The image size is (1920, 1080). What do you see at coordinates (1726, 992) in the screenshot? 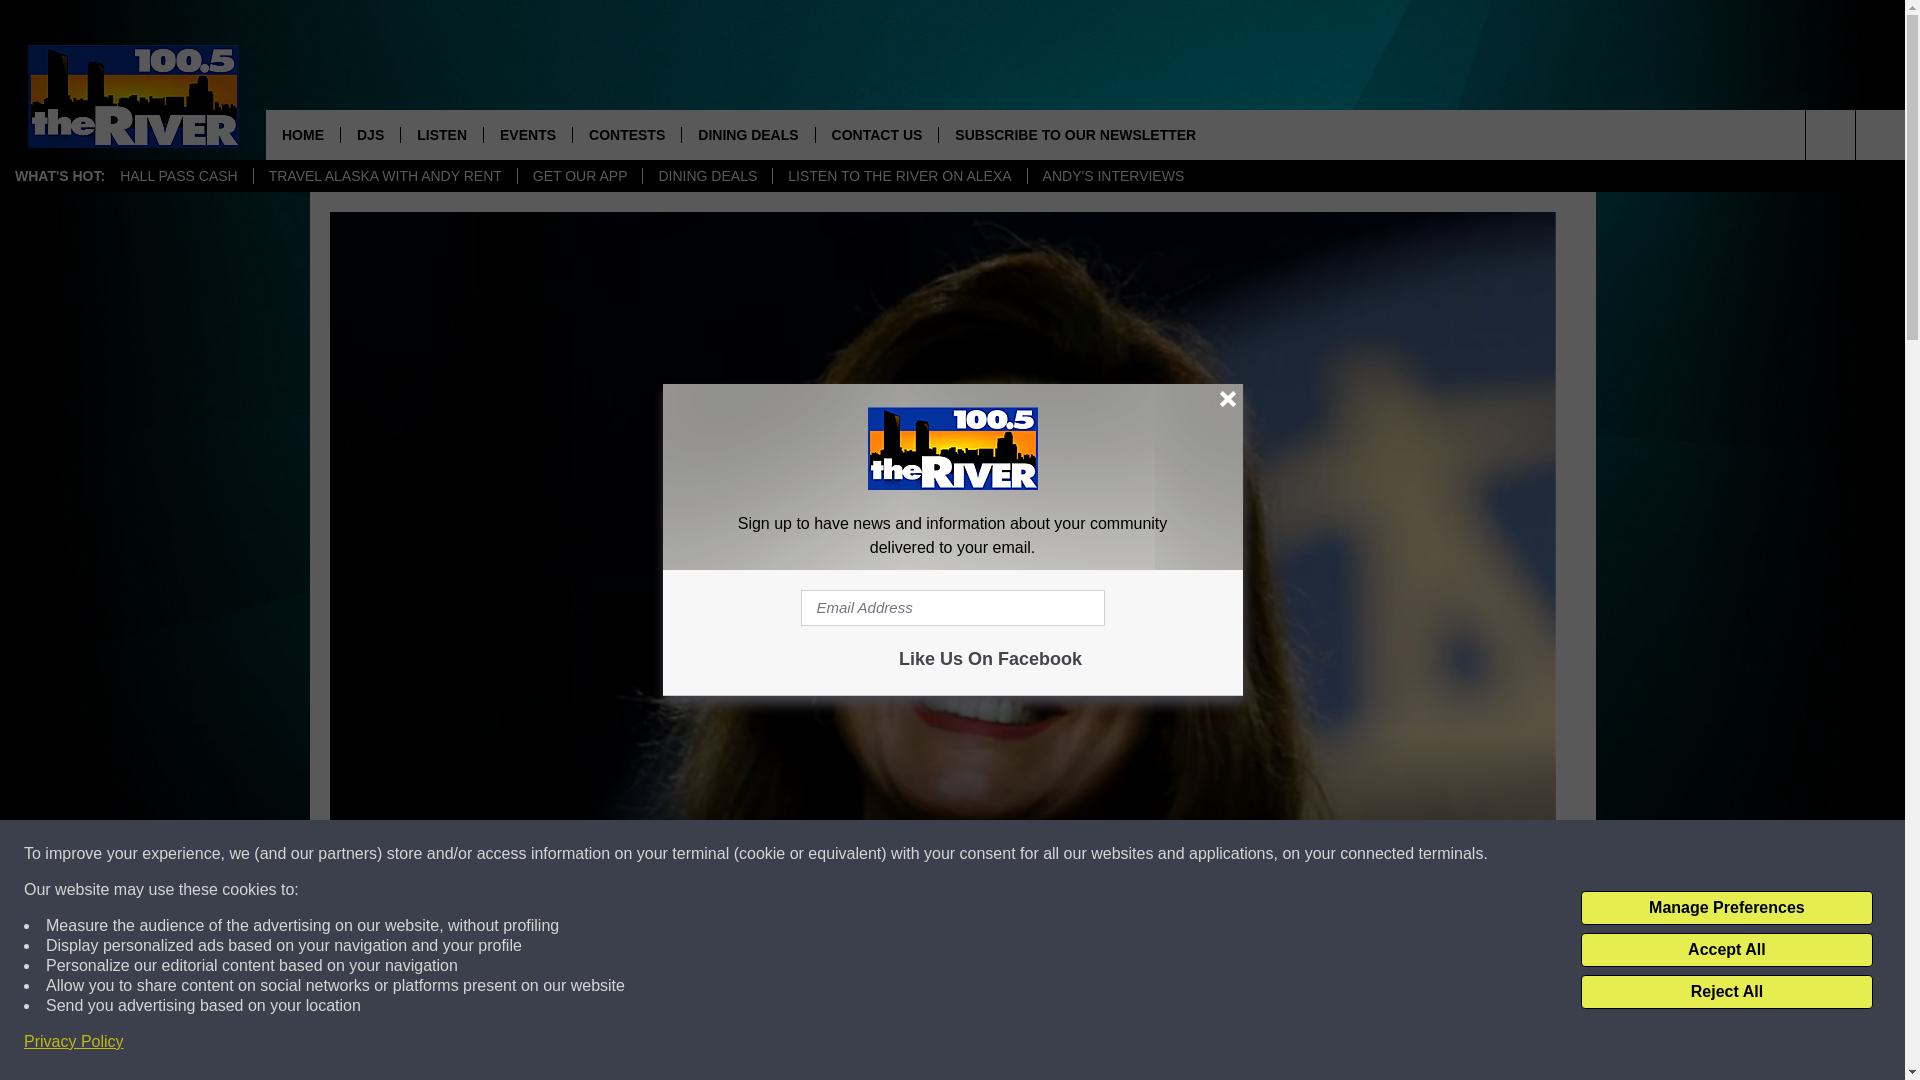
I see `Reject All` at bounding box center [1726, 992].